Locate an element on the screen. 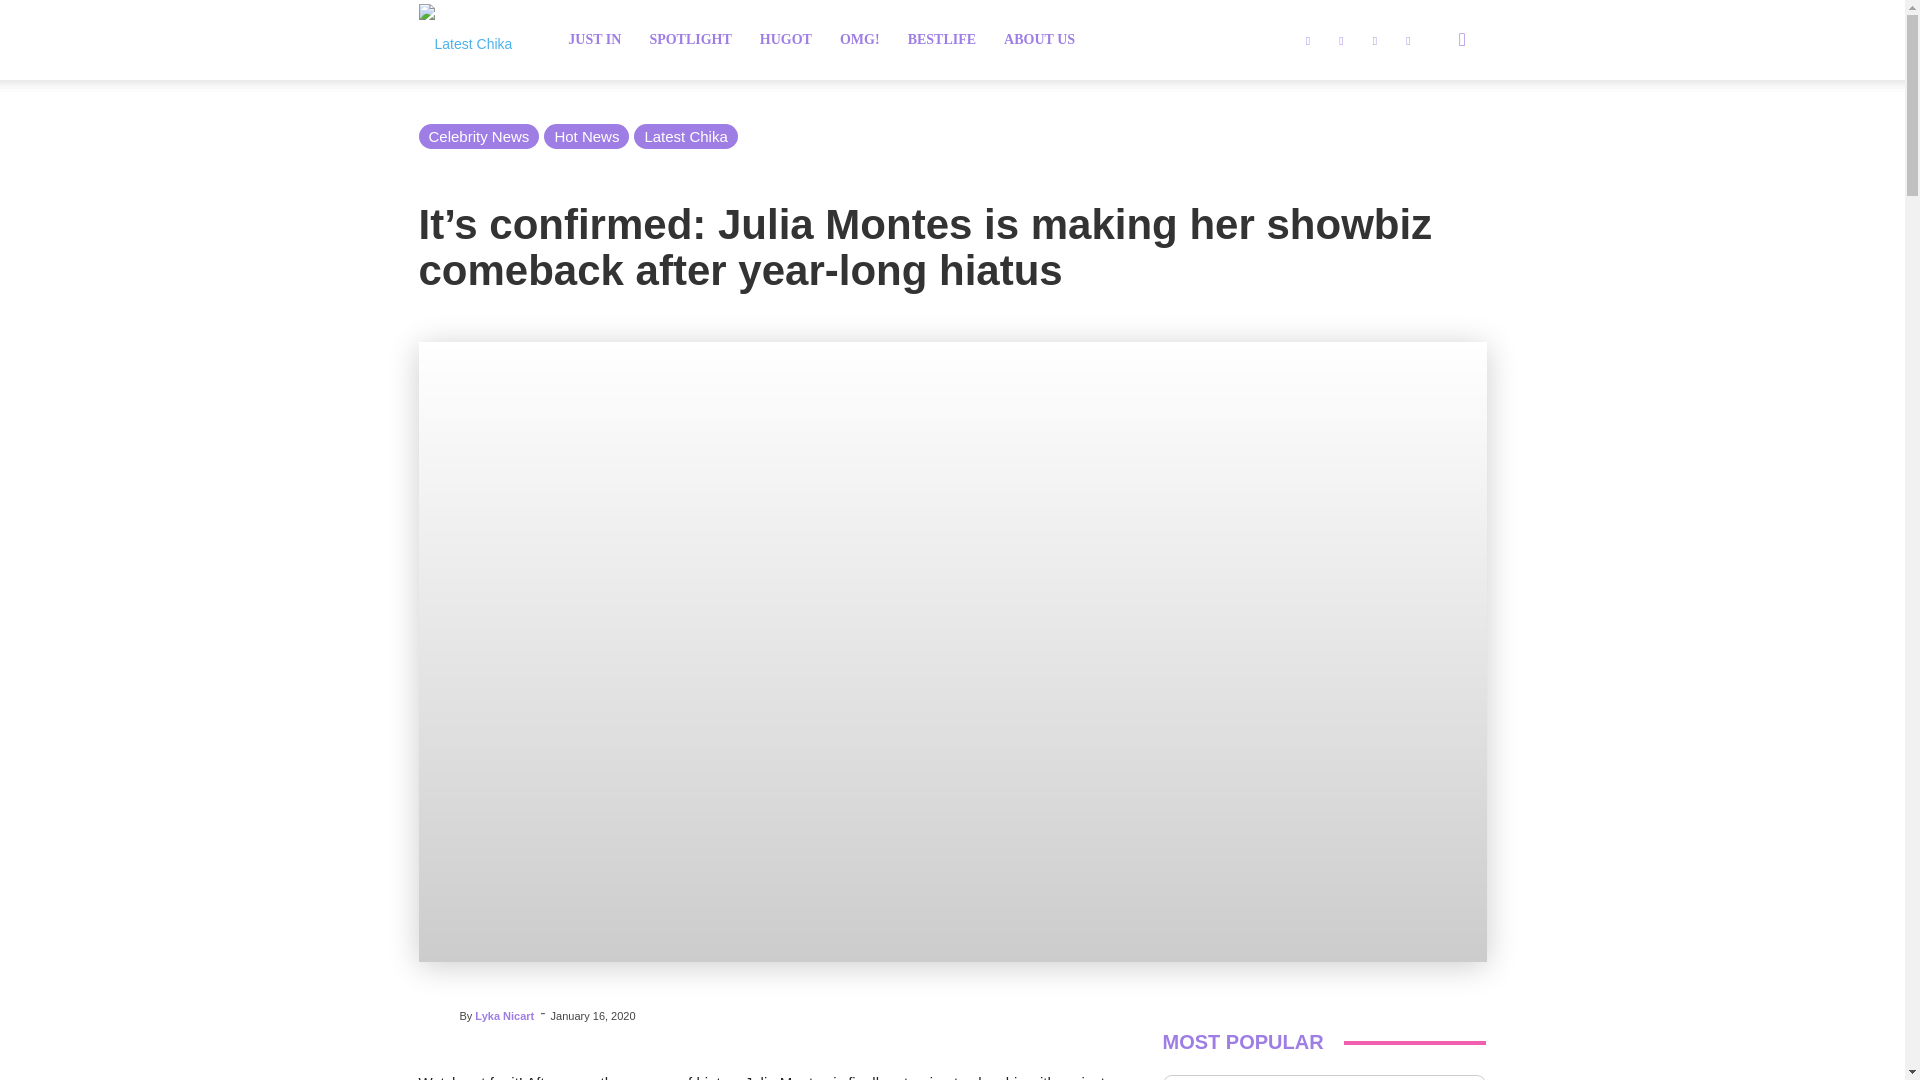 This screenshot has width=1920, height=1080. JUST IN is located at coordinates (594, 40).